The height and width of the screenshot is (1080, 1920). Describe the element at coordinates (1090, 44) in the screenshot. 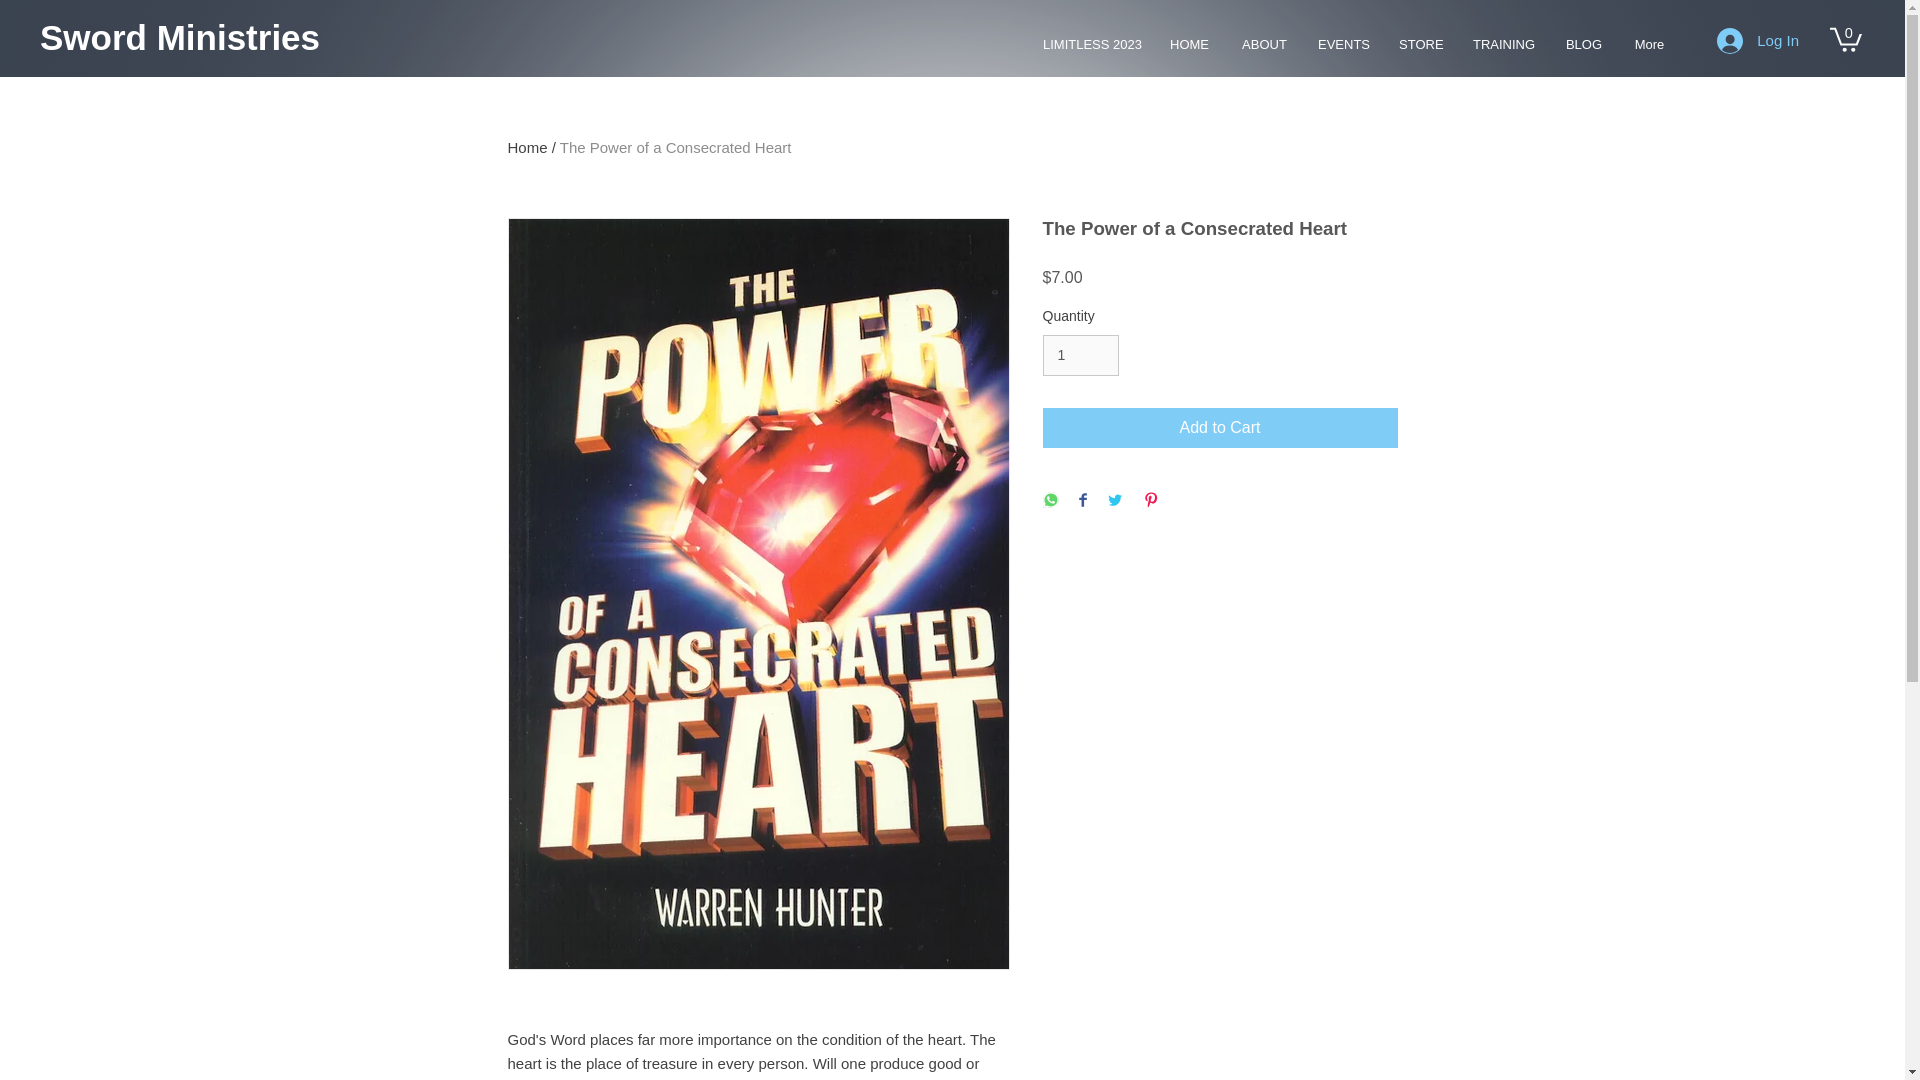

I see `LIMITLESS 2023` at that location.